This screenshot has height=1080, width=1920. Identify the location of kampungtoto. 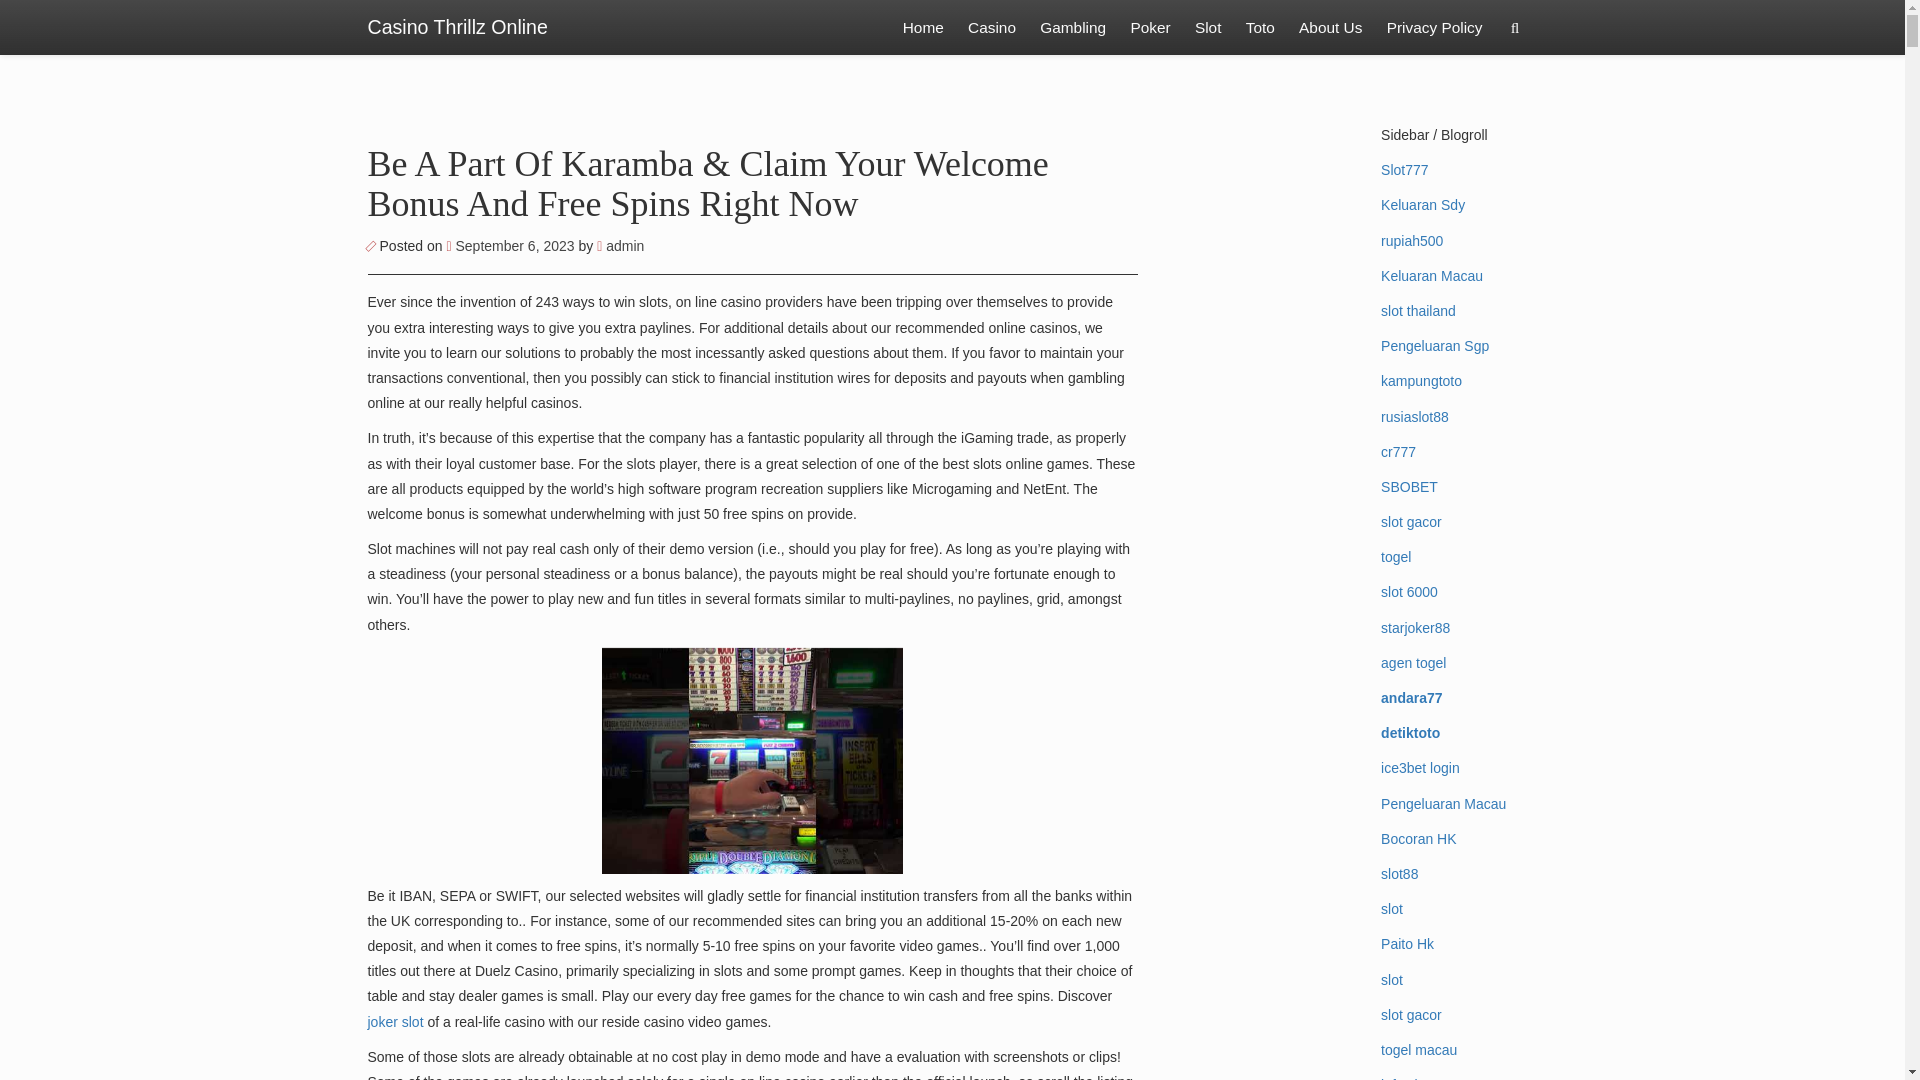
(1420, 380).